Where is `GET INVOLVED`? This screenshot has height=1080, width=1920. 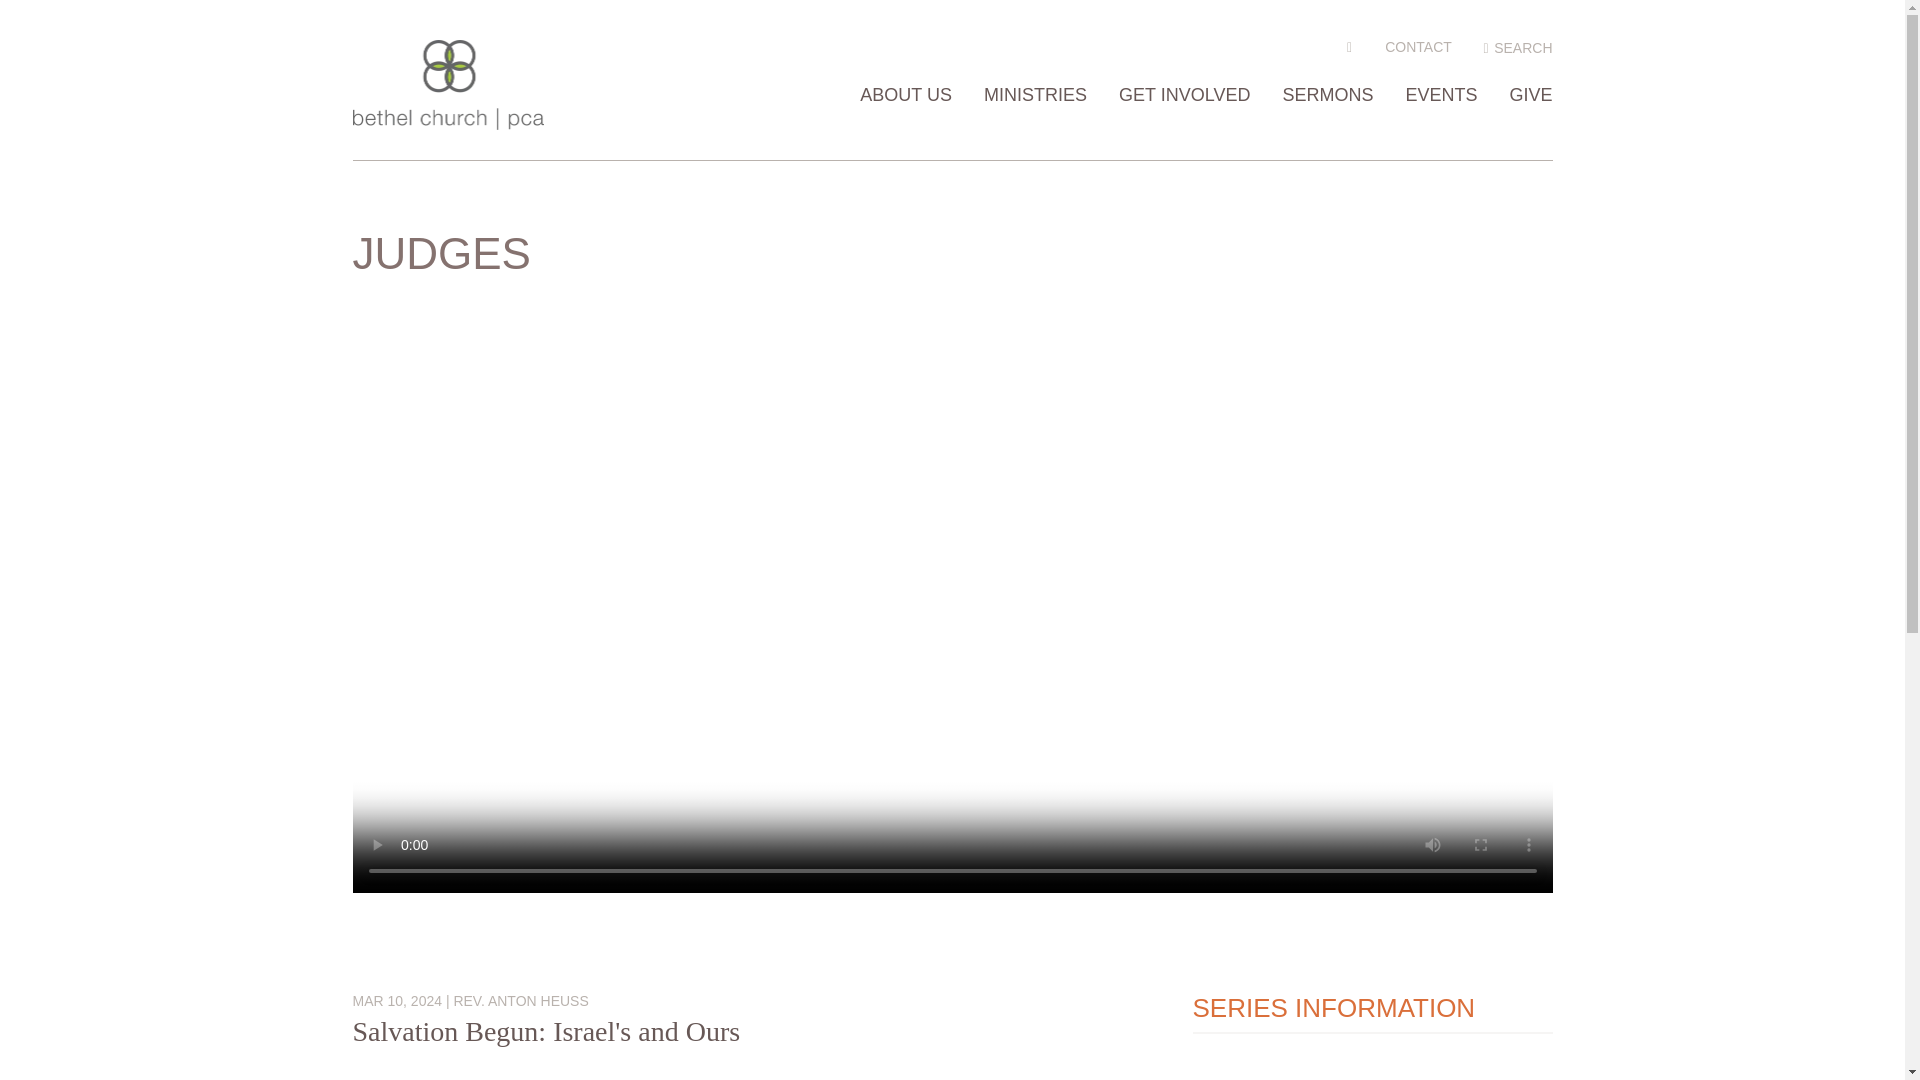 GET INVOLVED is located at coordinates (1184, 122).